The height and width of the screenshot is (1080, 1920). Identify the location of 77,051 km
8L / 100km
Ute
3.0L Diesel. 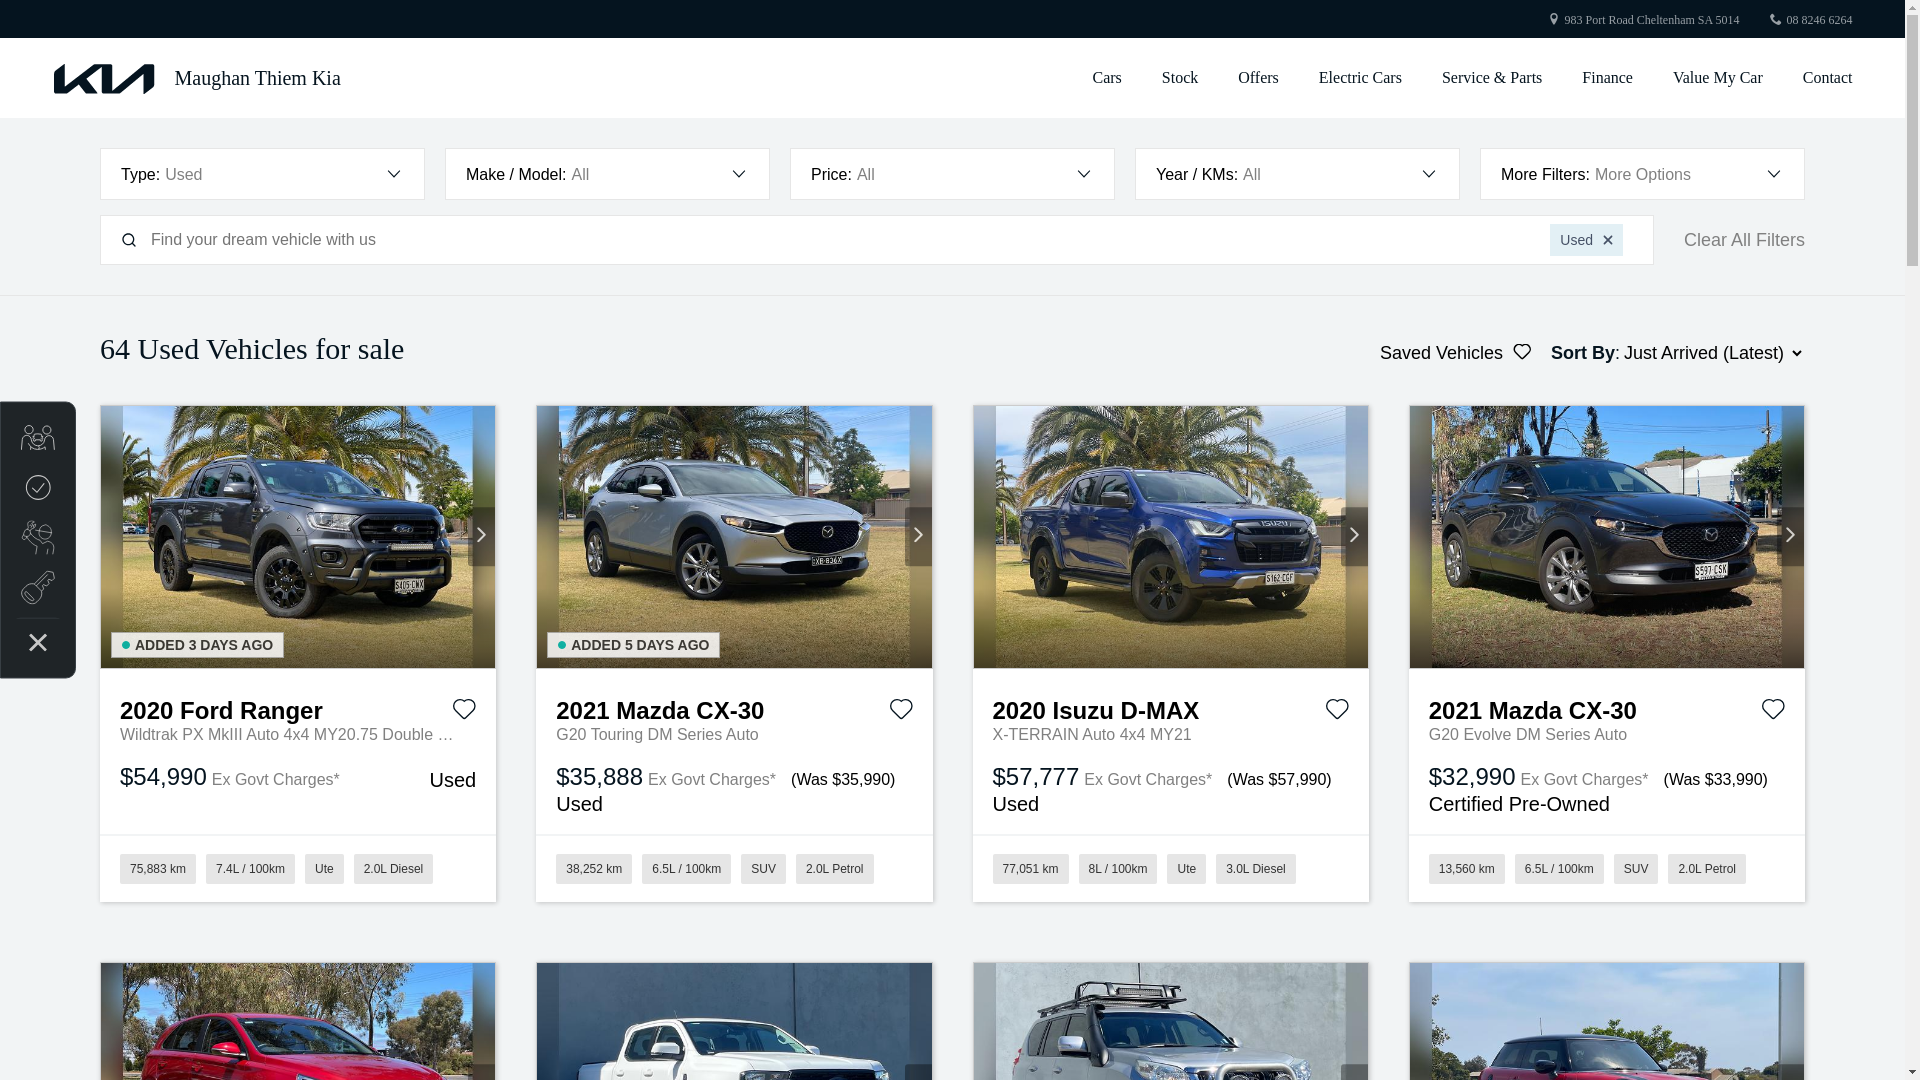
(1170, 868).